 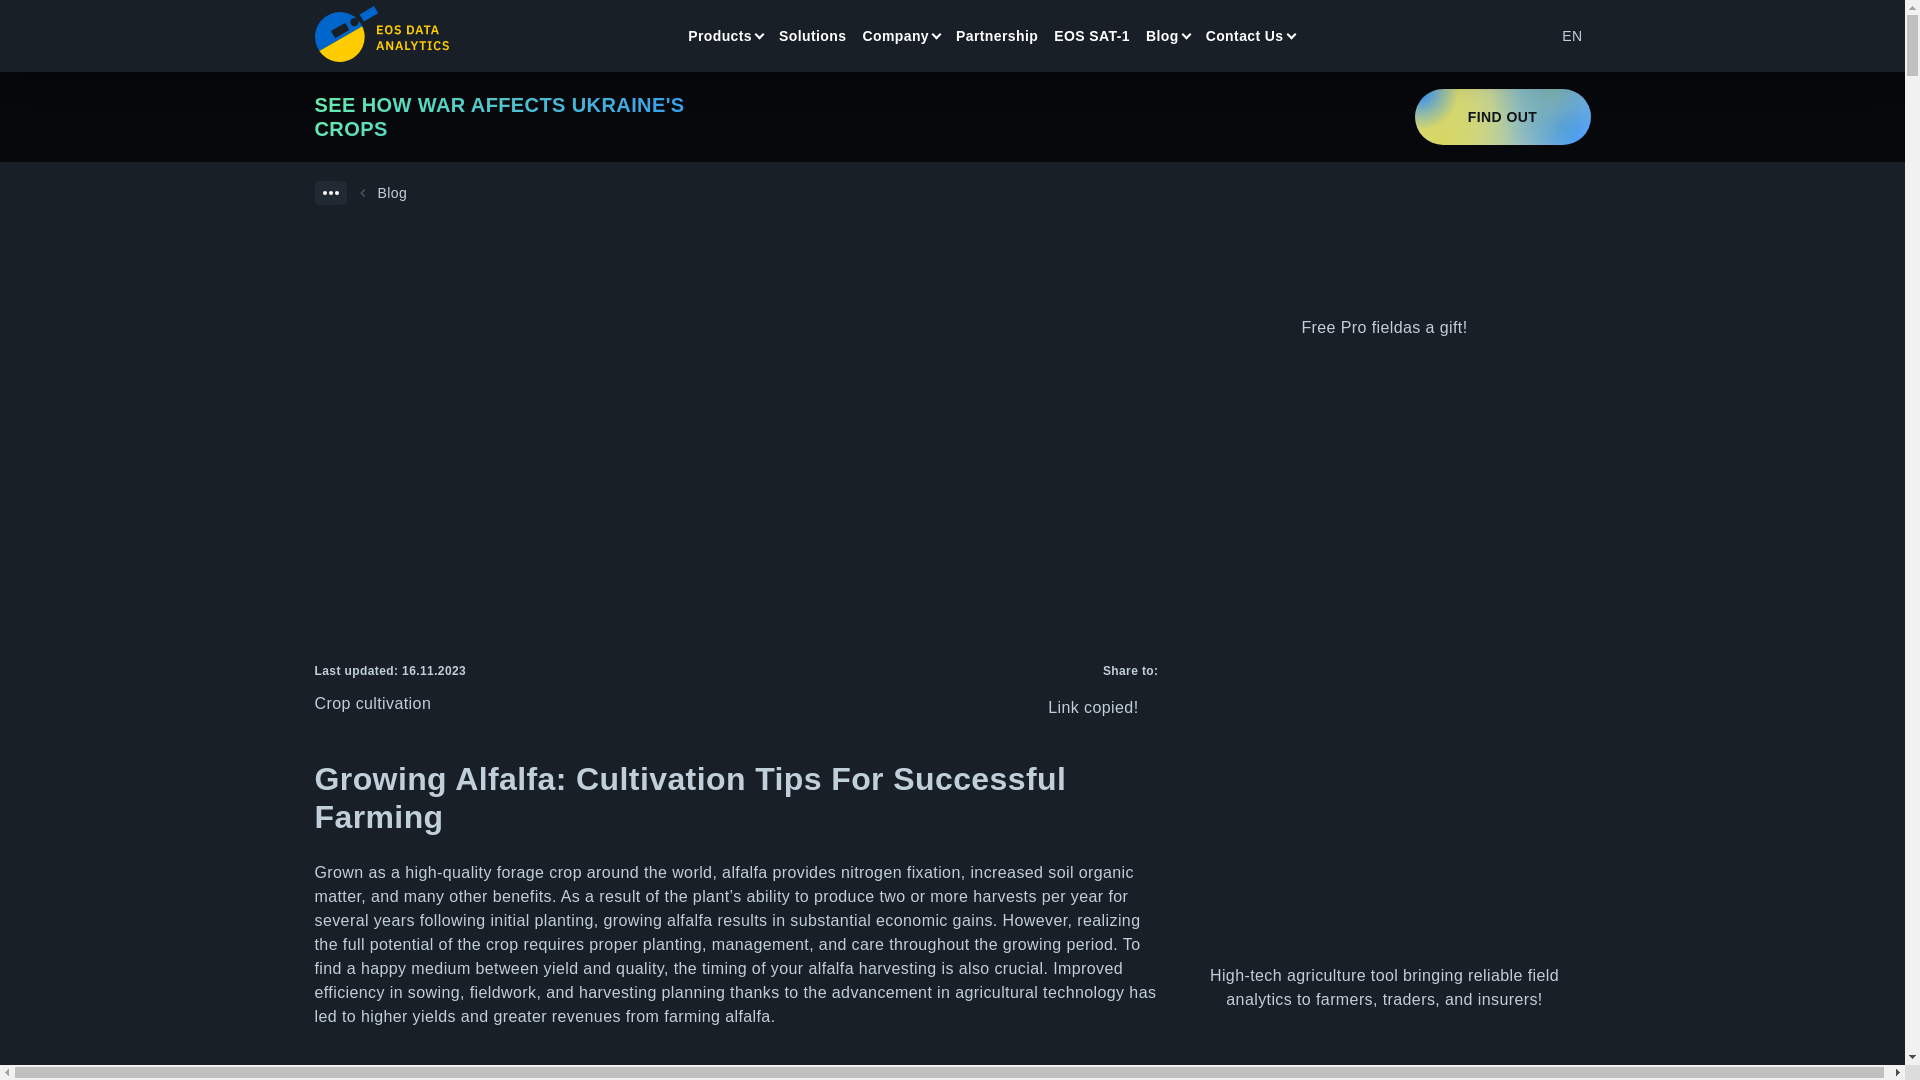 I want to click on Company, so click(x=896, y=36).